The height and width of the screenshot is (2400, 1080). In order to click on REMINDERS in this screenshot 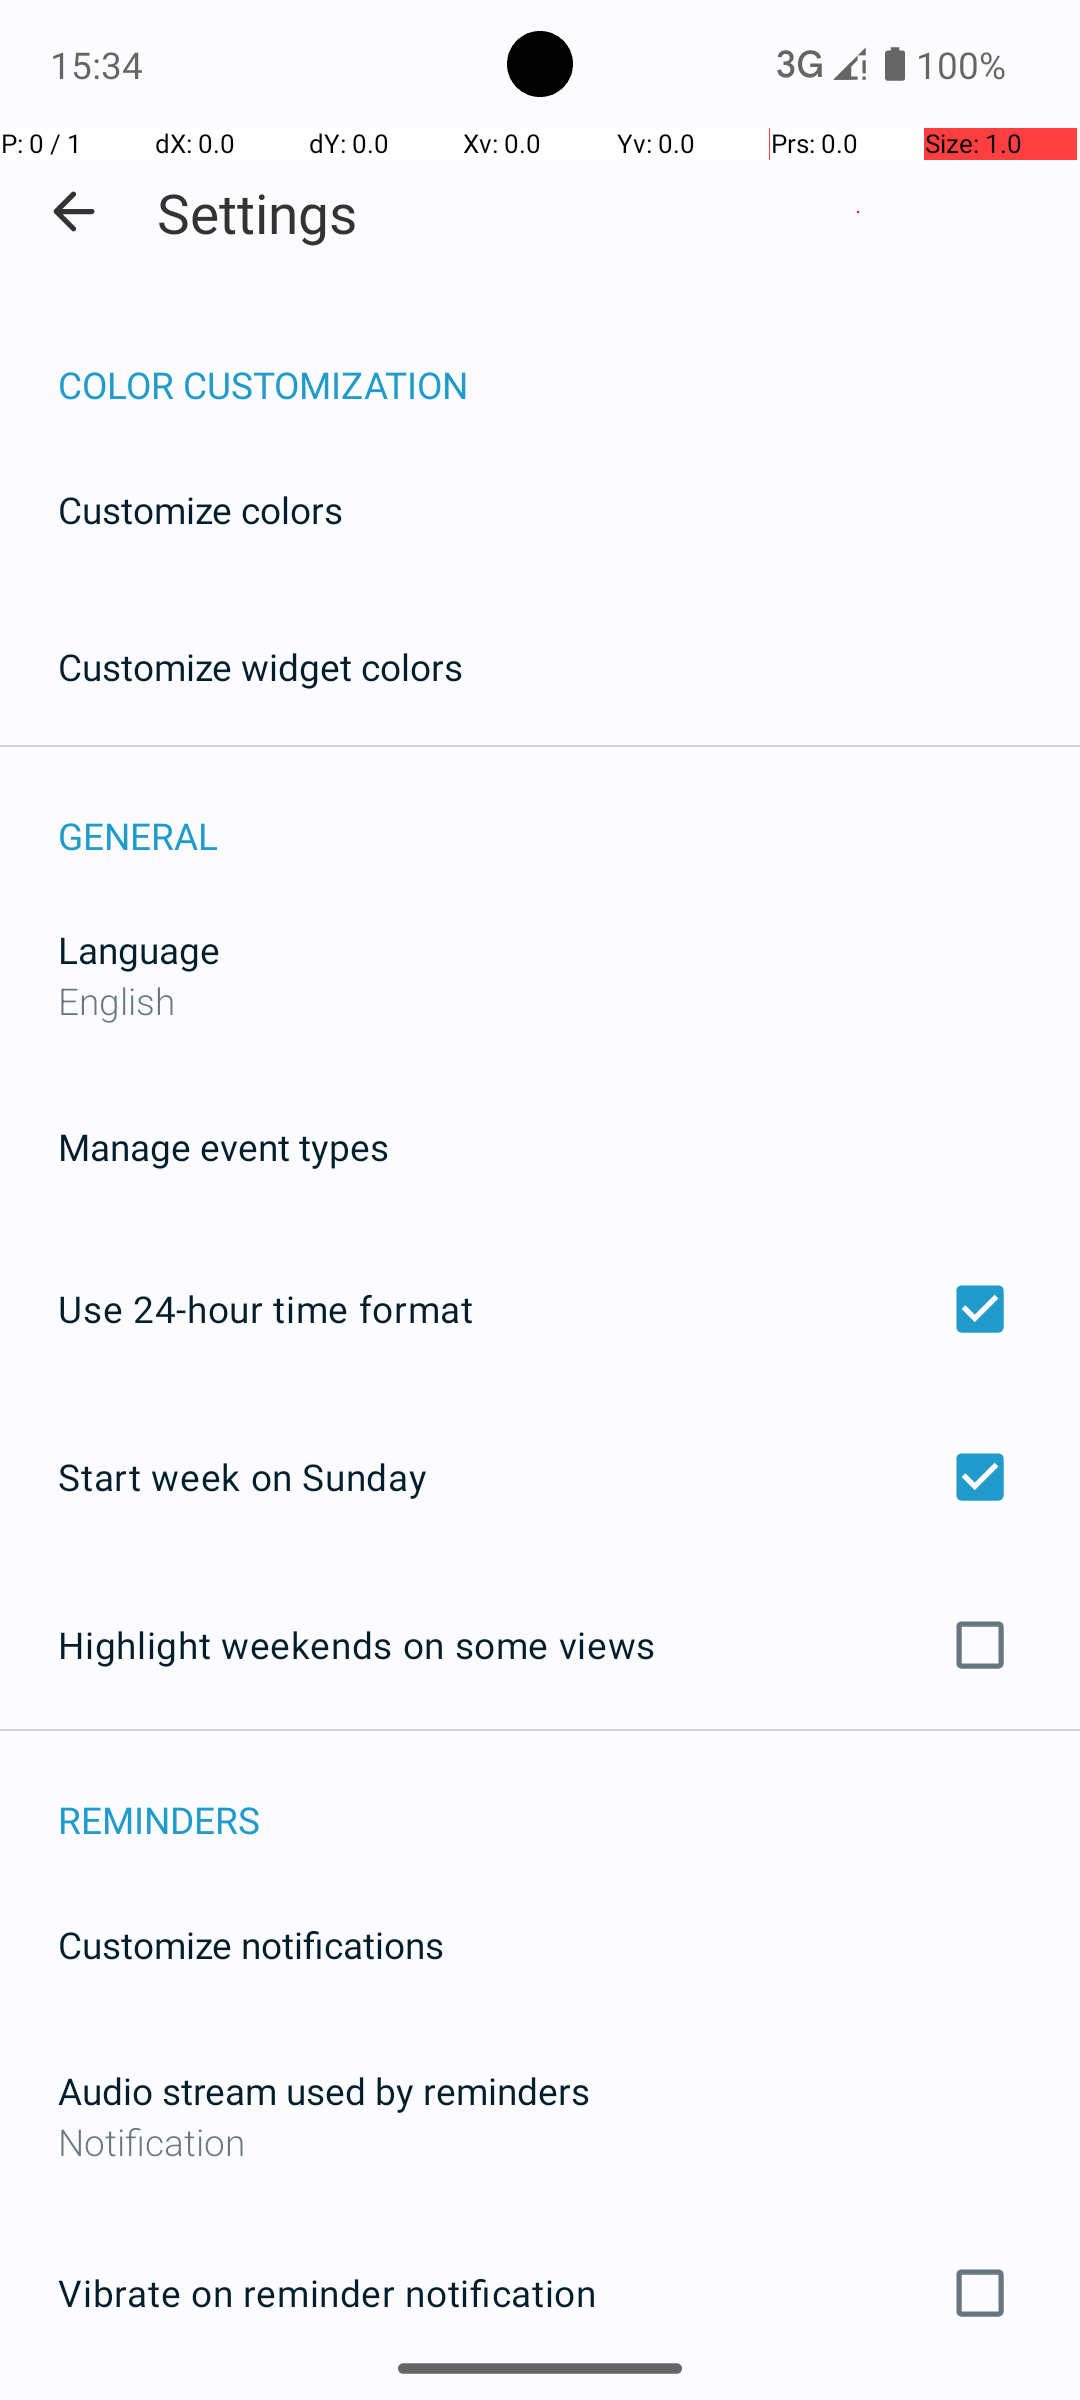, I will do `click(569, 1798)`.